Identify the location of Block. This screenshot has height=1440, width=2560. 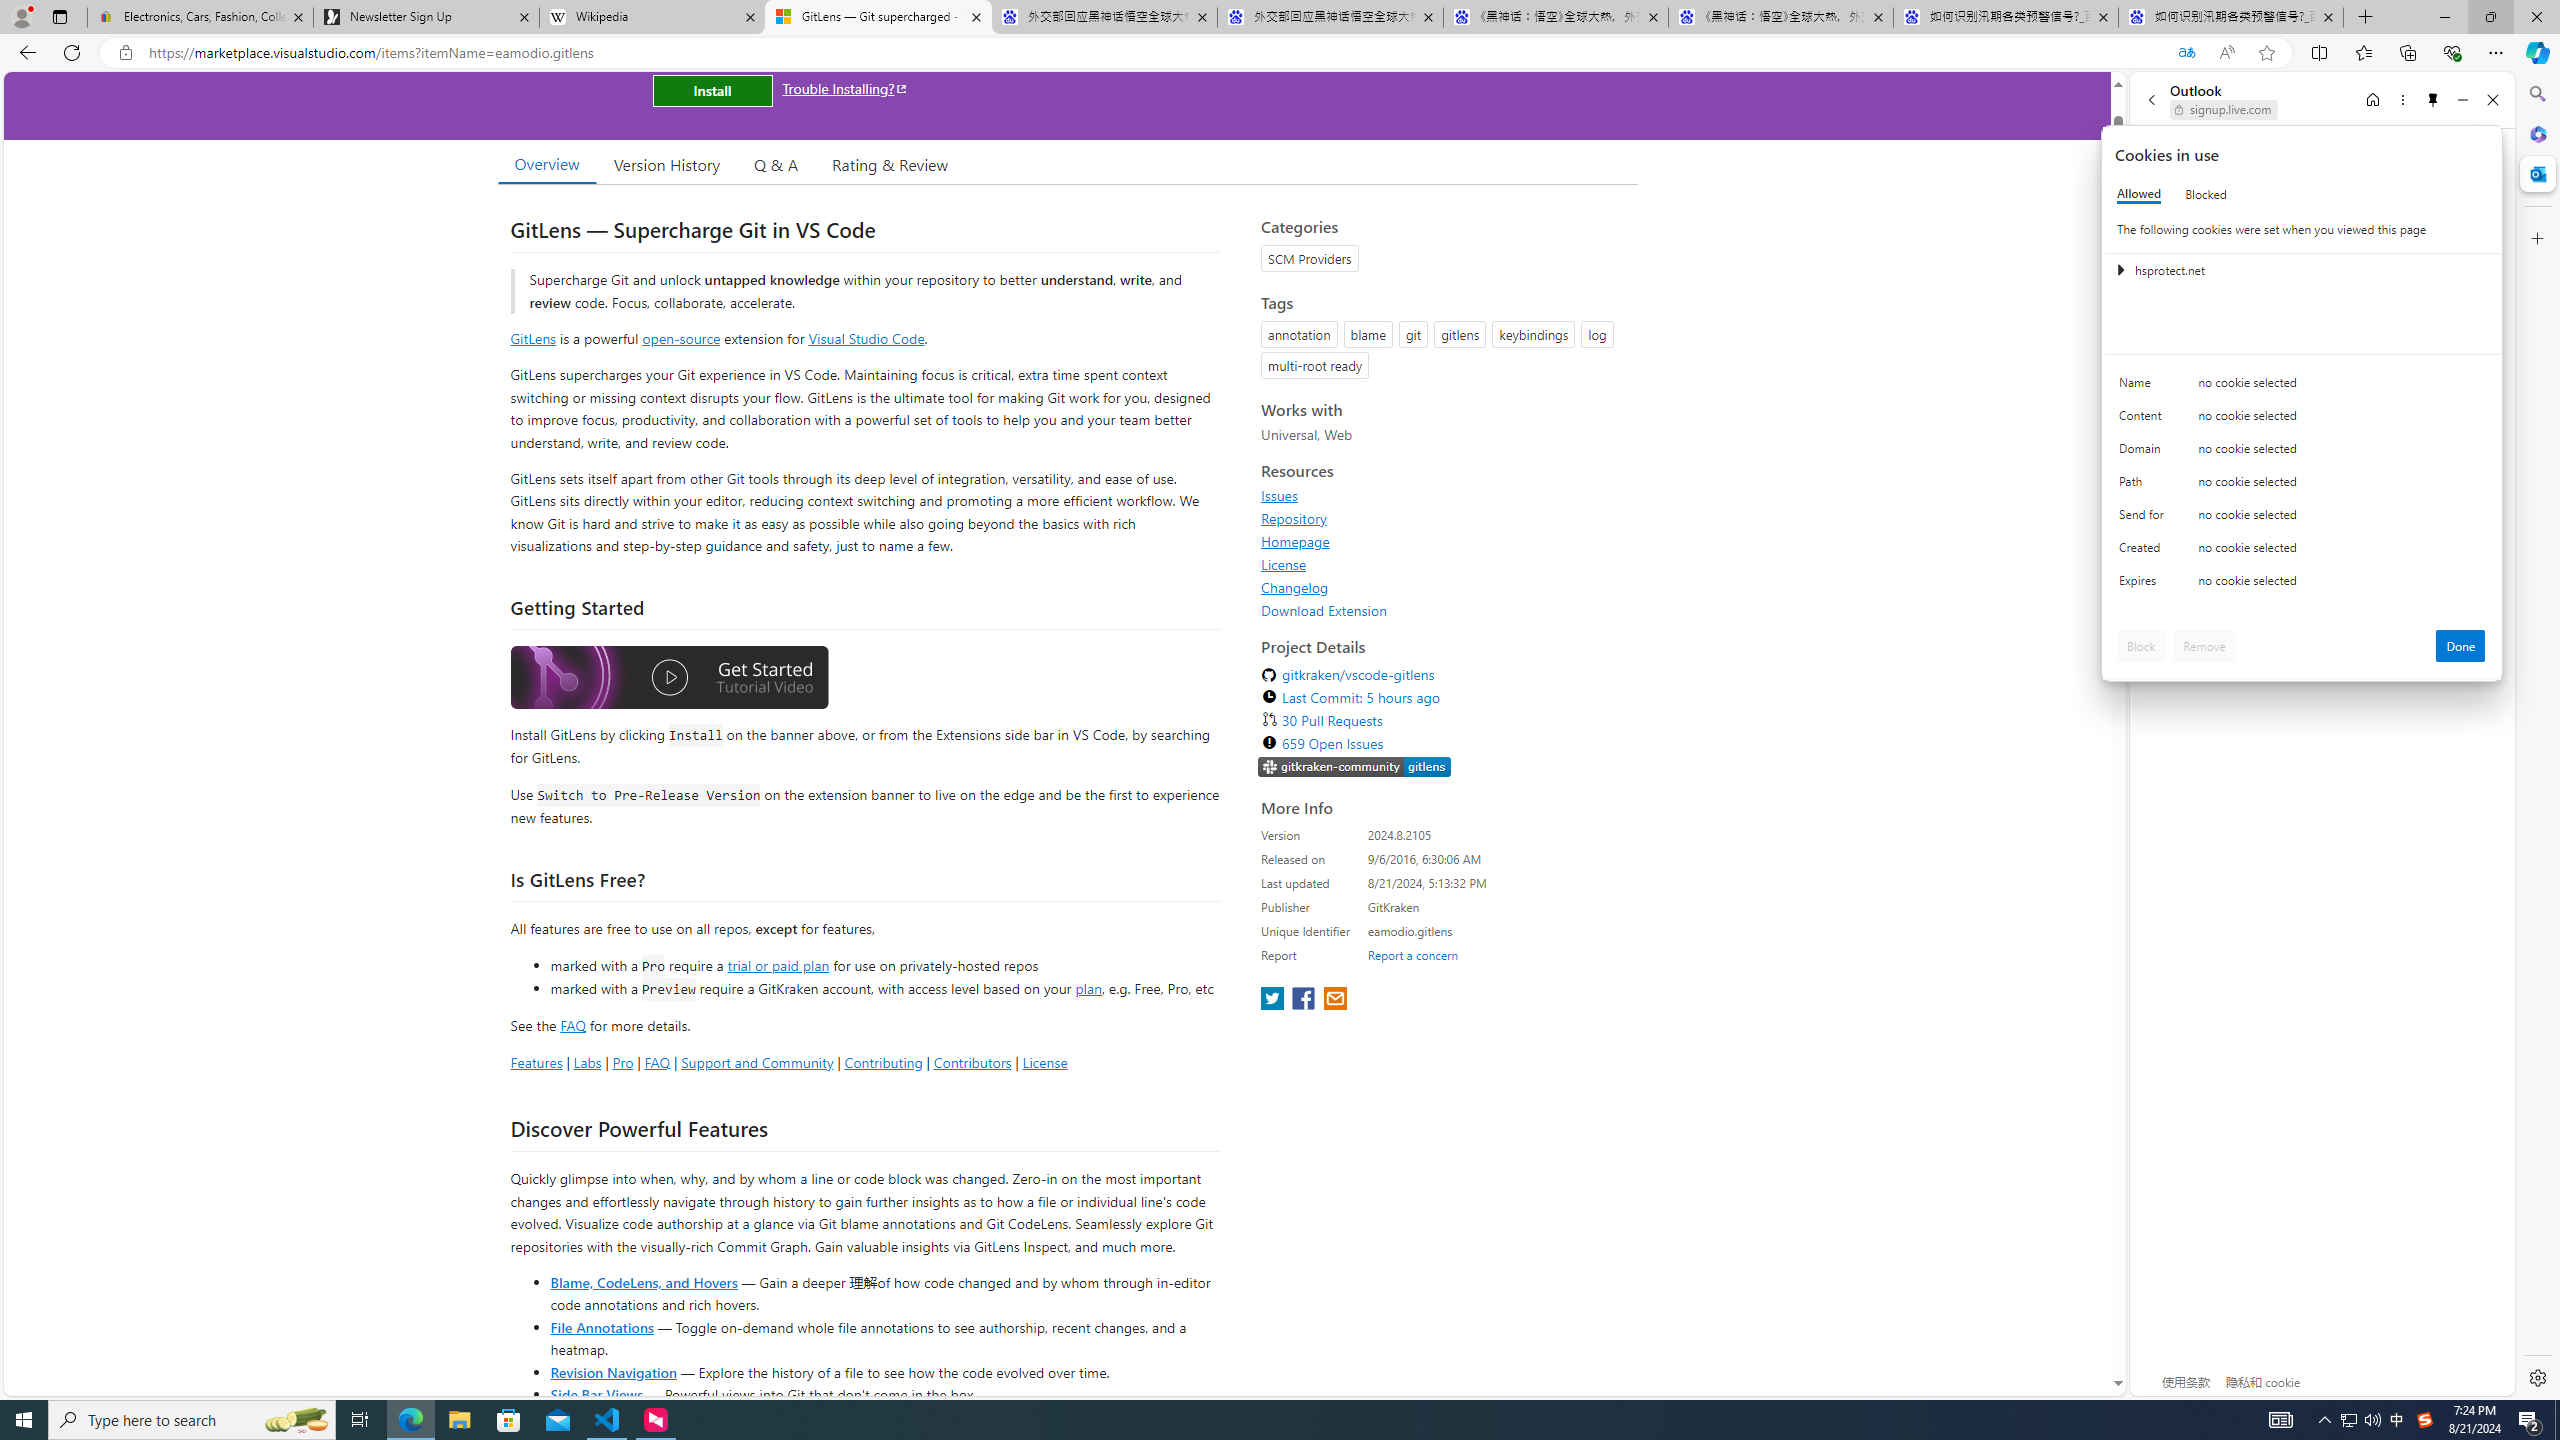
(2141, 646).